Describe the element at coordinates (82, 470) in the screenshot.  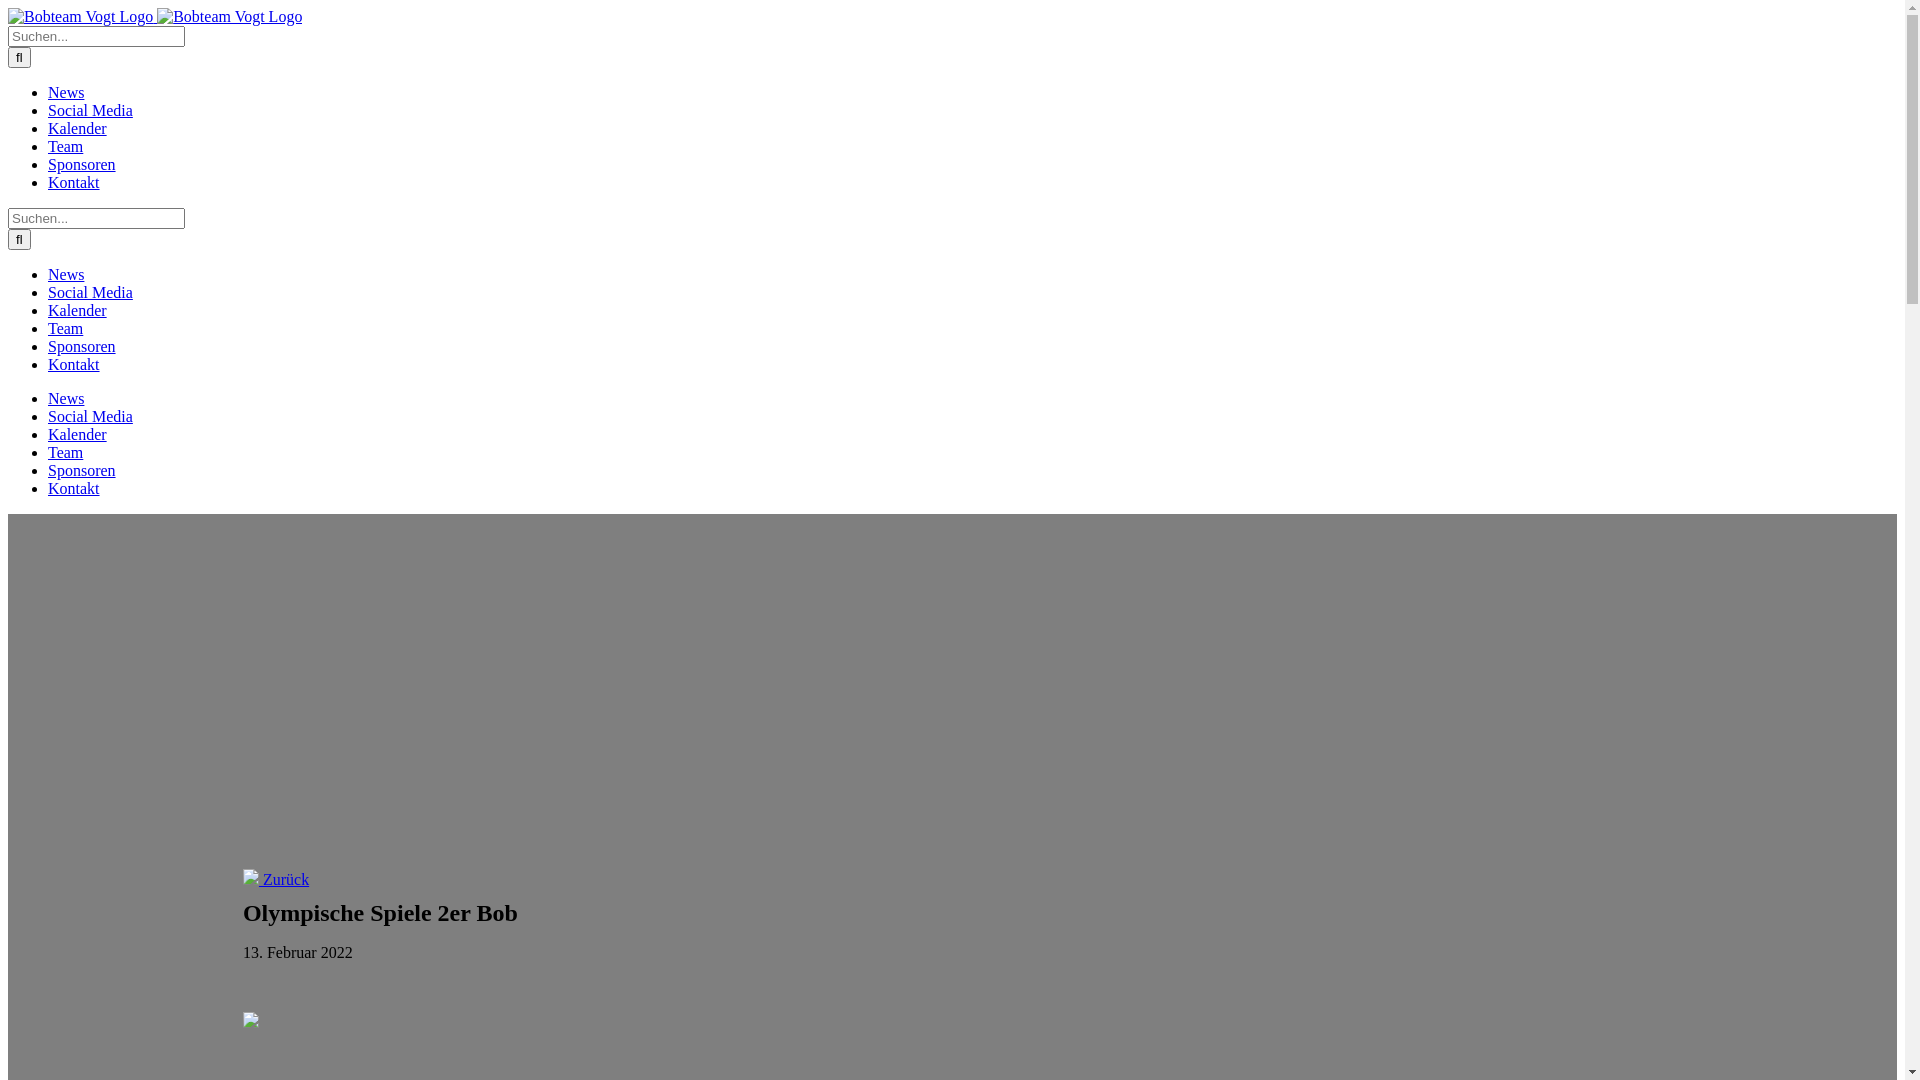
I see `Sponsoren` at that location.